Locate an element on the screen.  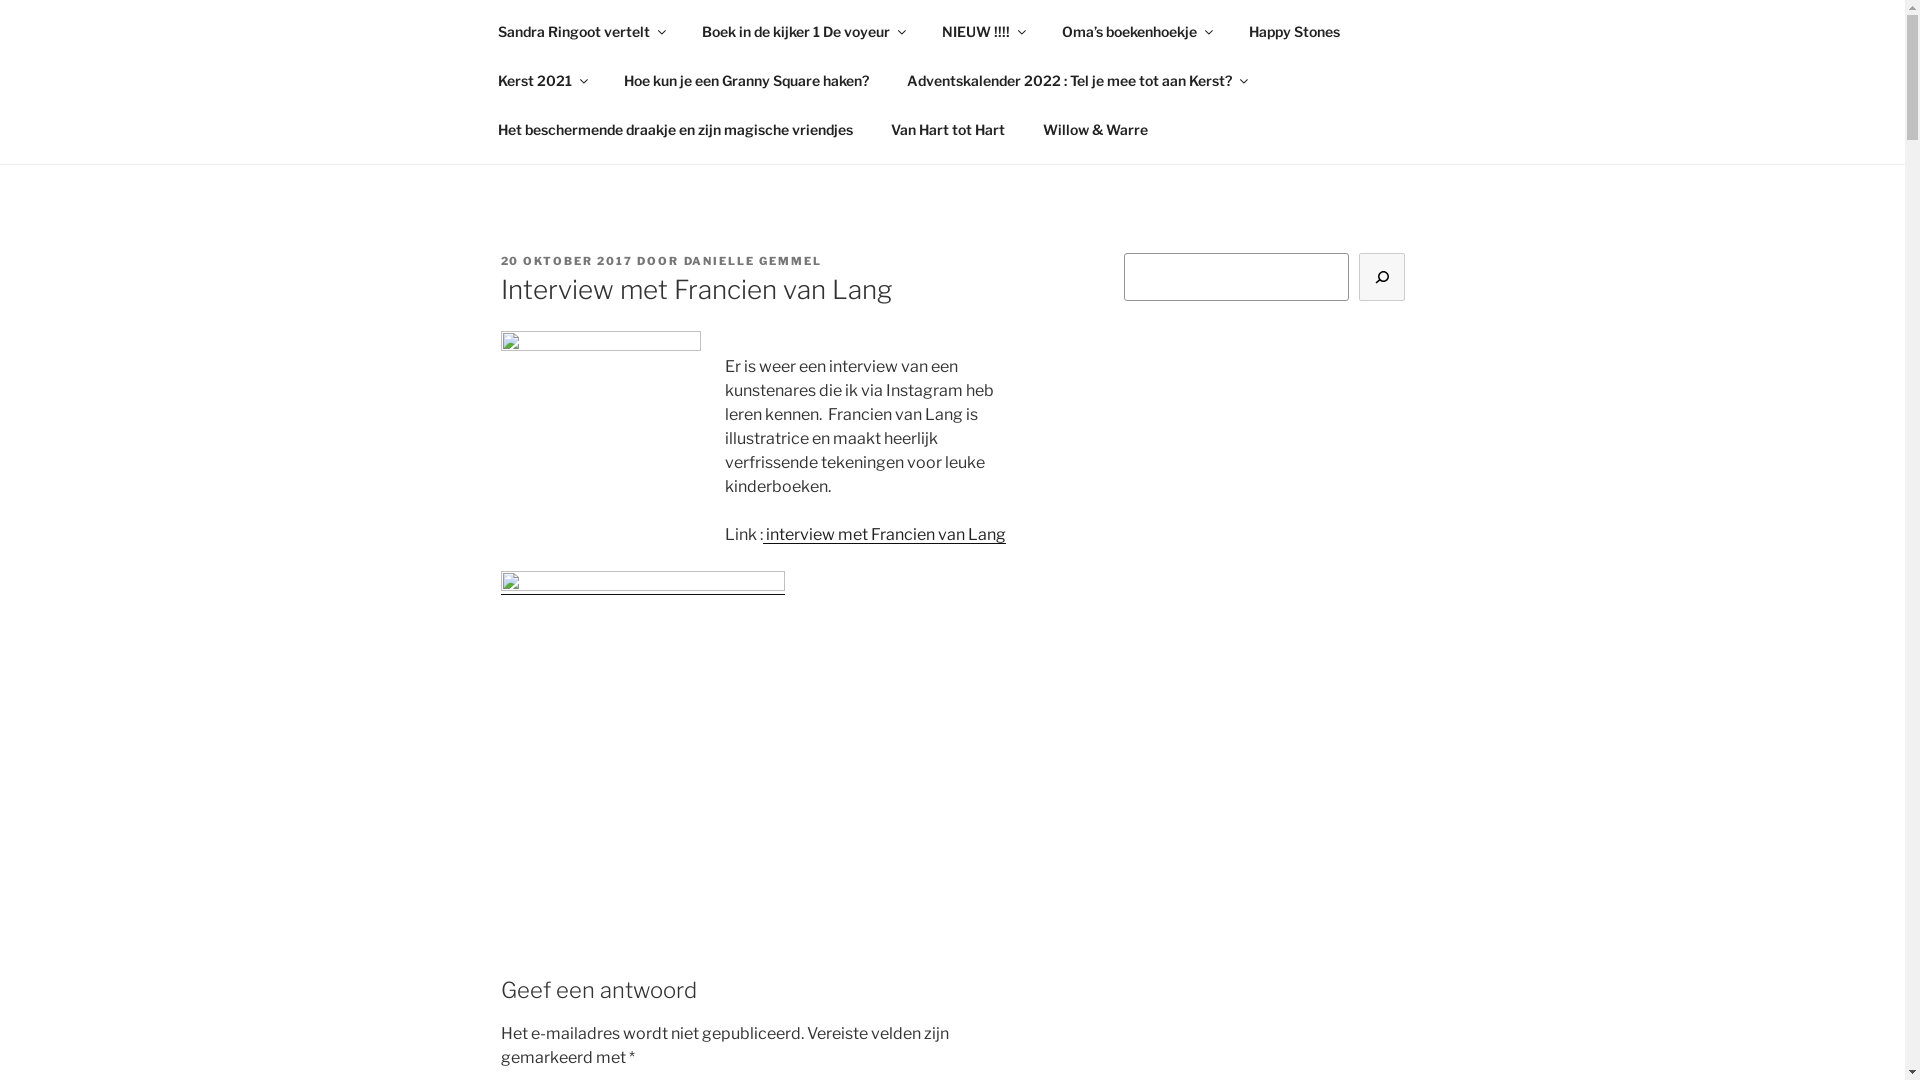
interview met Francien van Lang is located at coordinates (884, 534).